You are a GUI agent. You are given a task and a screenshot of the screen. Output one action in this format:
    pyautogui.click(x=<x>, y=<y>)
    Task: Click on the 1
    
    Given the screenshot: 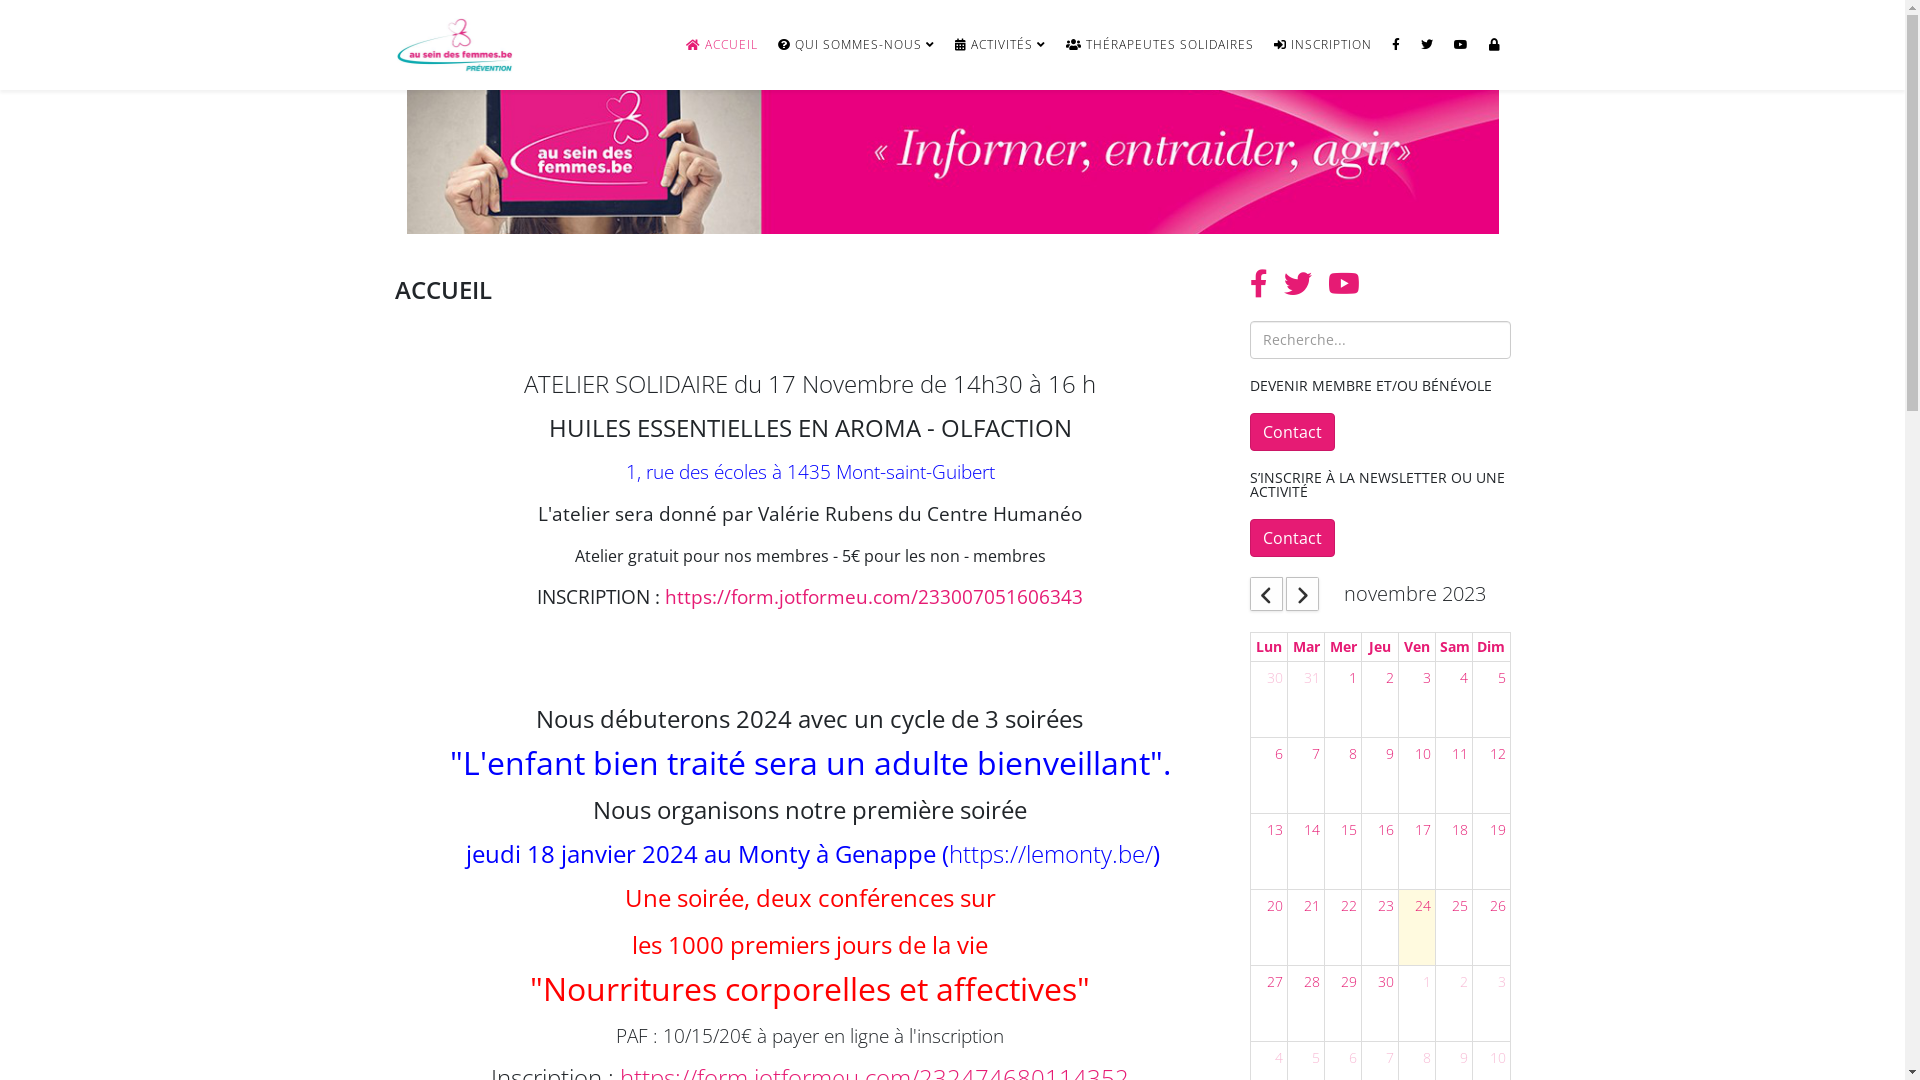 What is the action you would take?
    pyautogui.click(x=1353, y=678)
    